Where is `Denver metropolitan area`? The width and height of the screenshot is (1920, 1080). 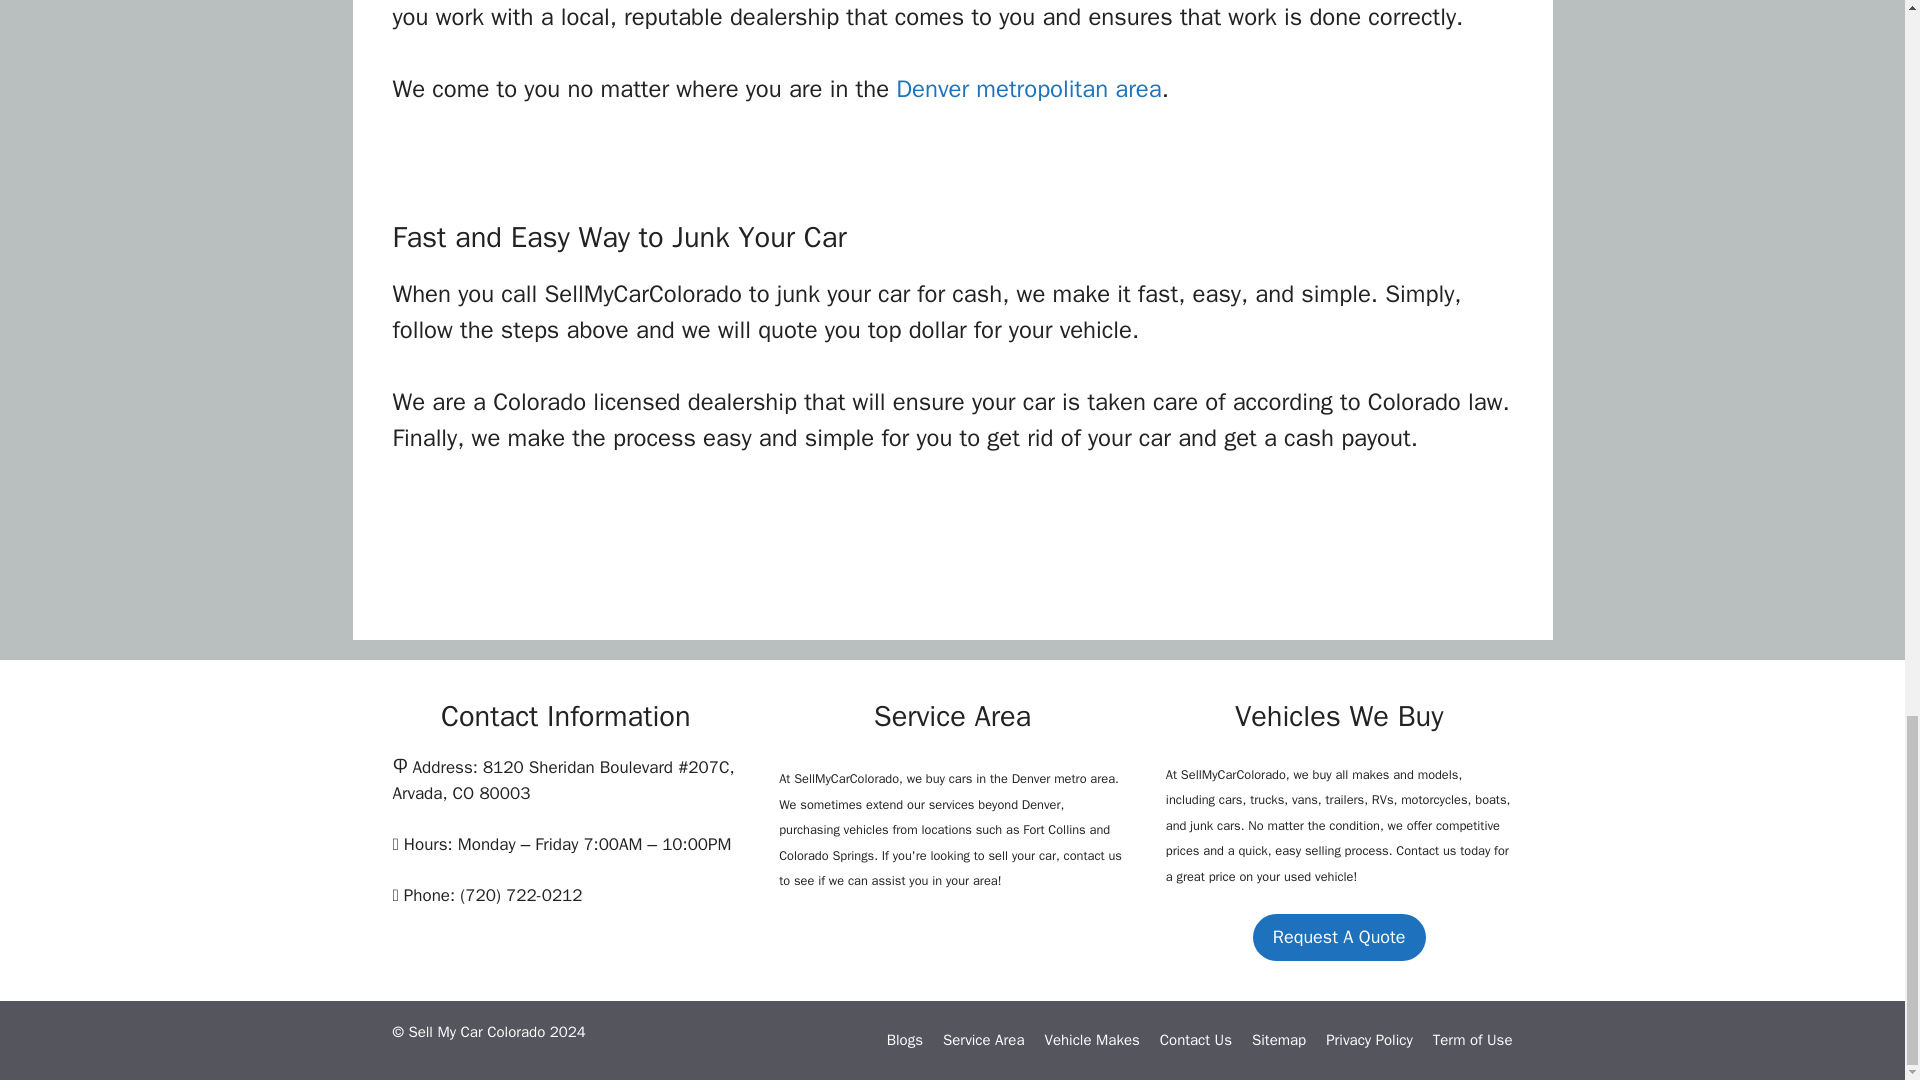
Denver metropolitan area is located at coordinates (1028, 88).